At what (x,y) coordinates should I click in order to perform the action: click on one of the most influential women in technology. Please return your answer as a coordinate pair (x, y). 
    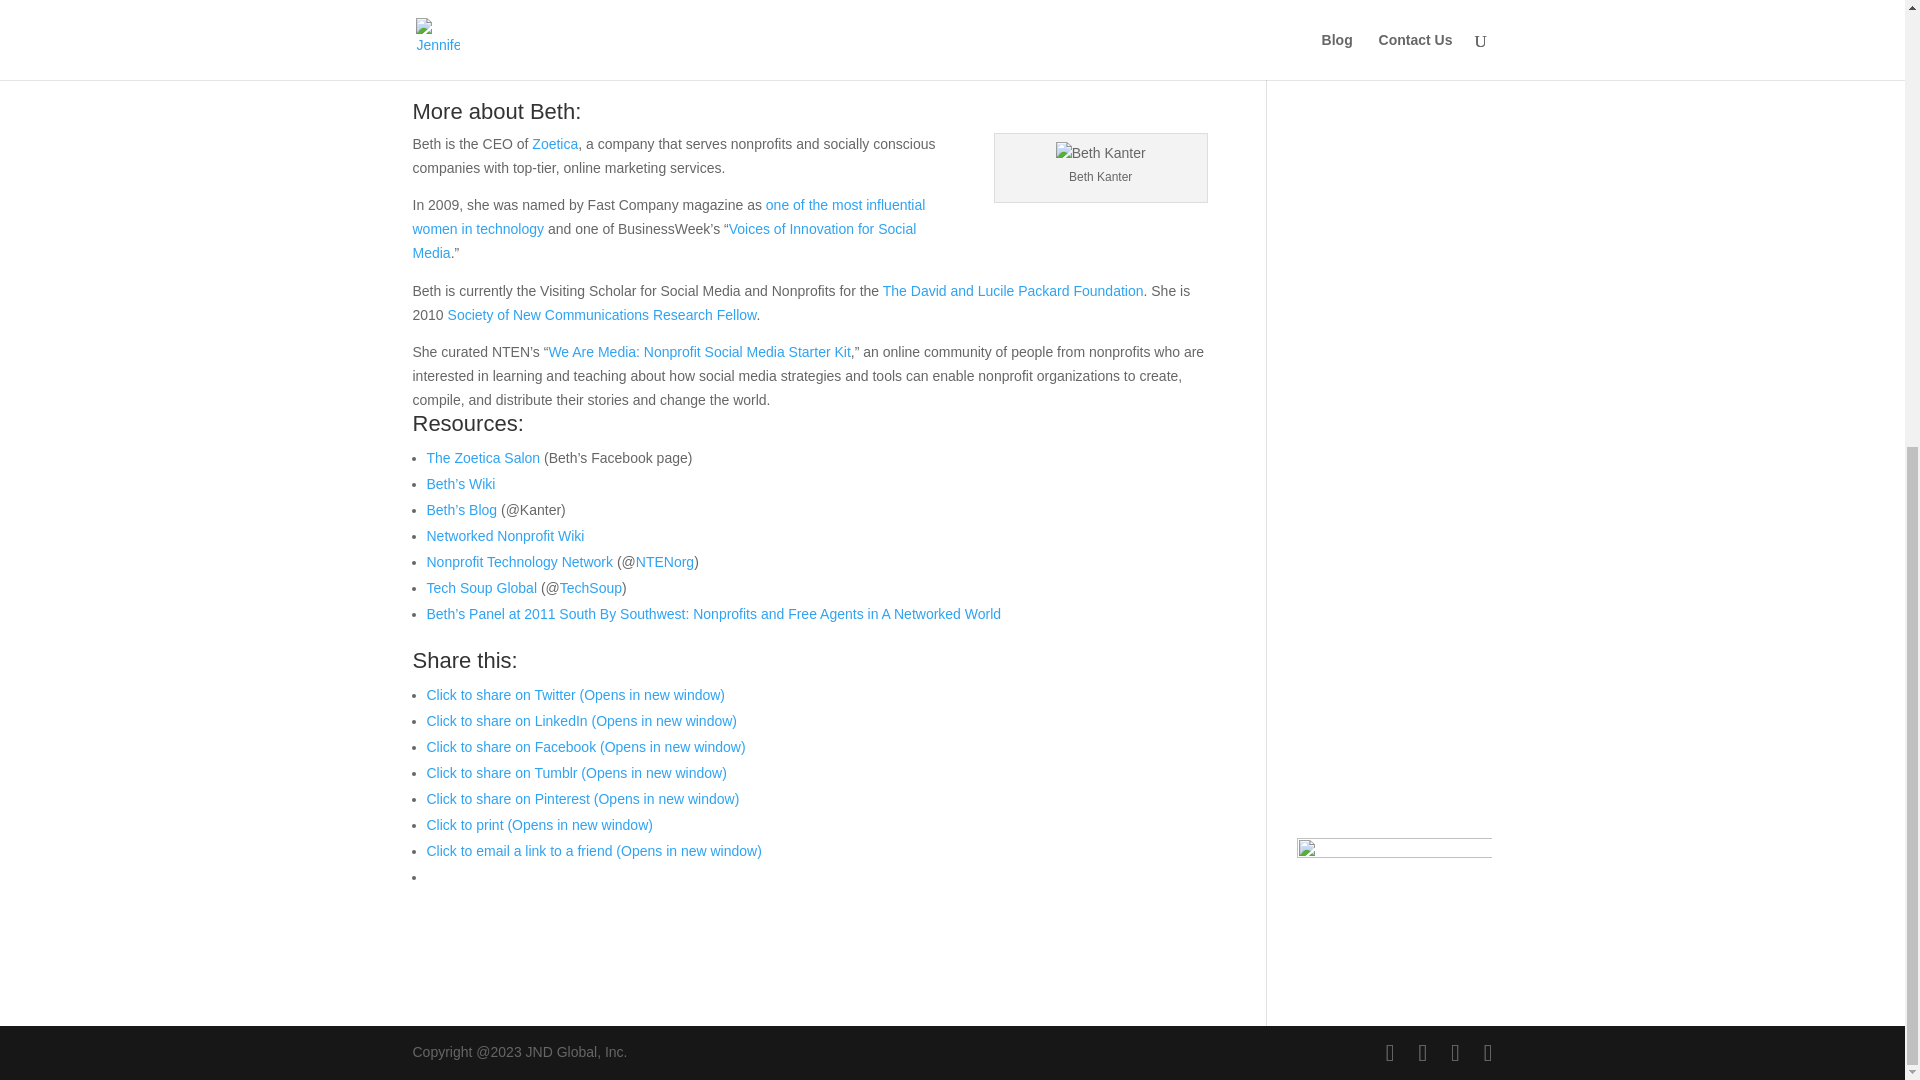
    Looking at the image, I should click on (668, 216).